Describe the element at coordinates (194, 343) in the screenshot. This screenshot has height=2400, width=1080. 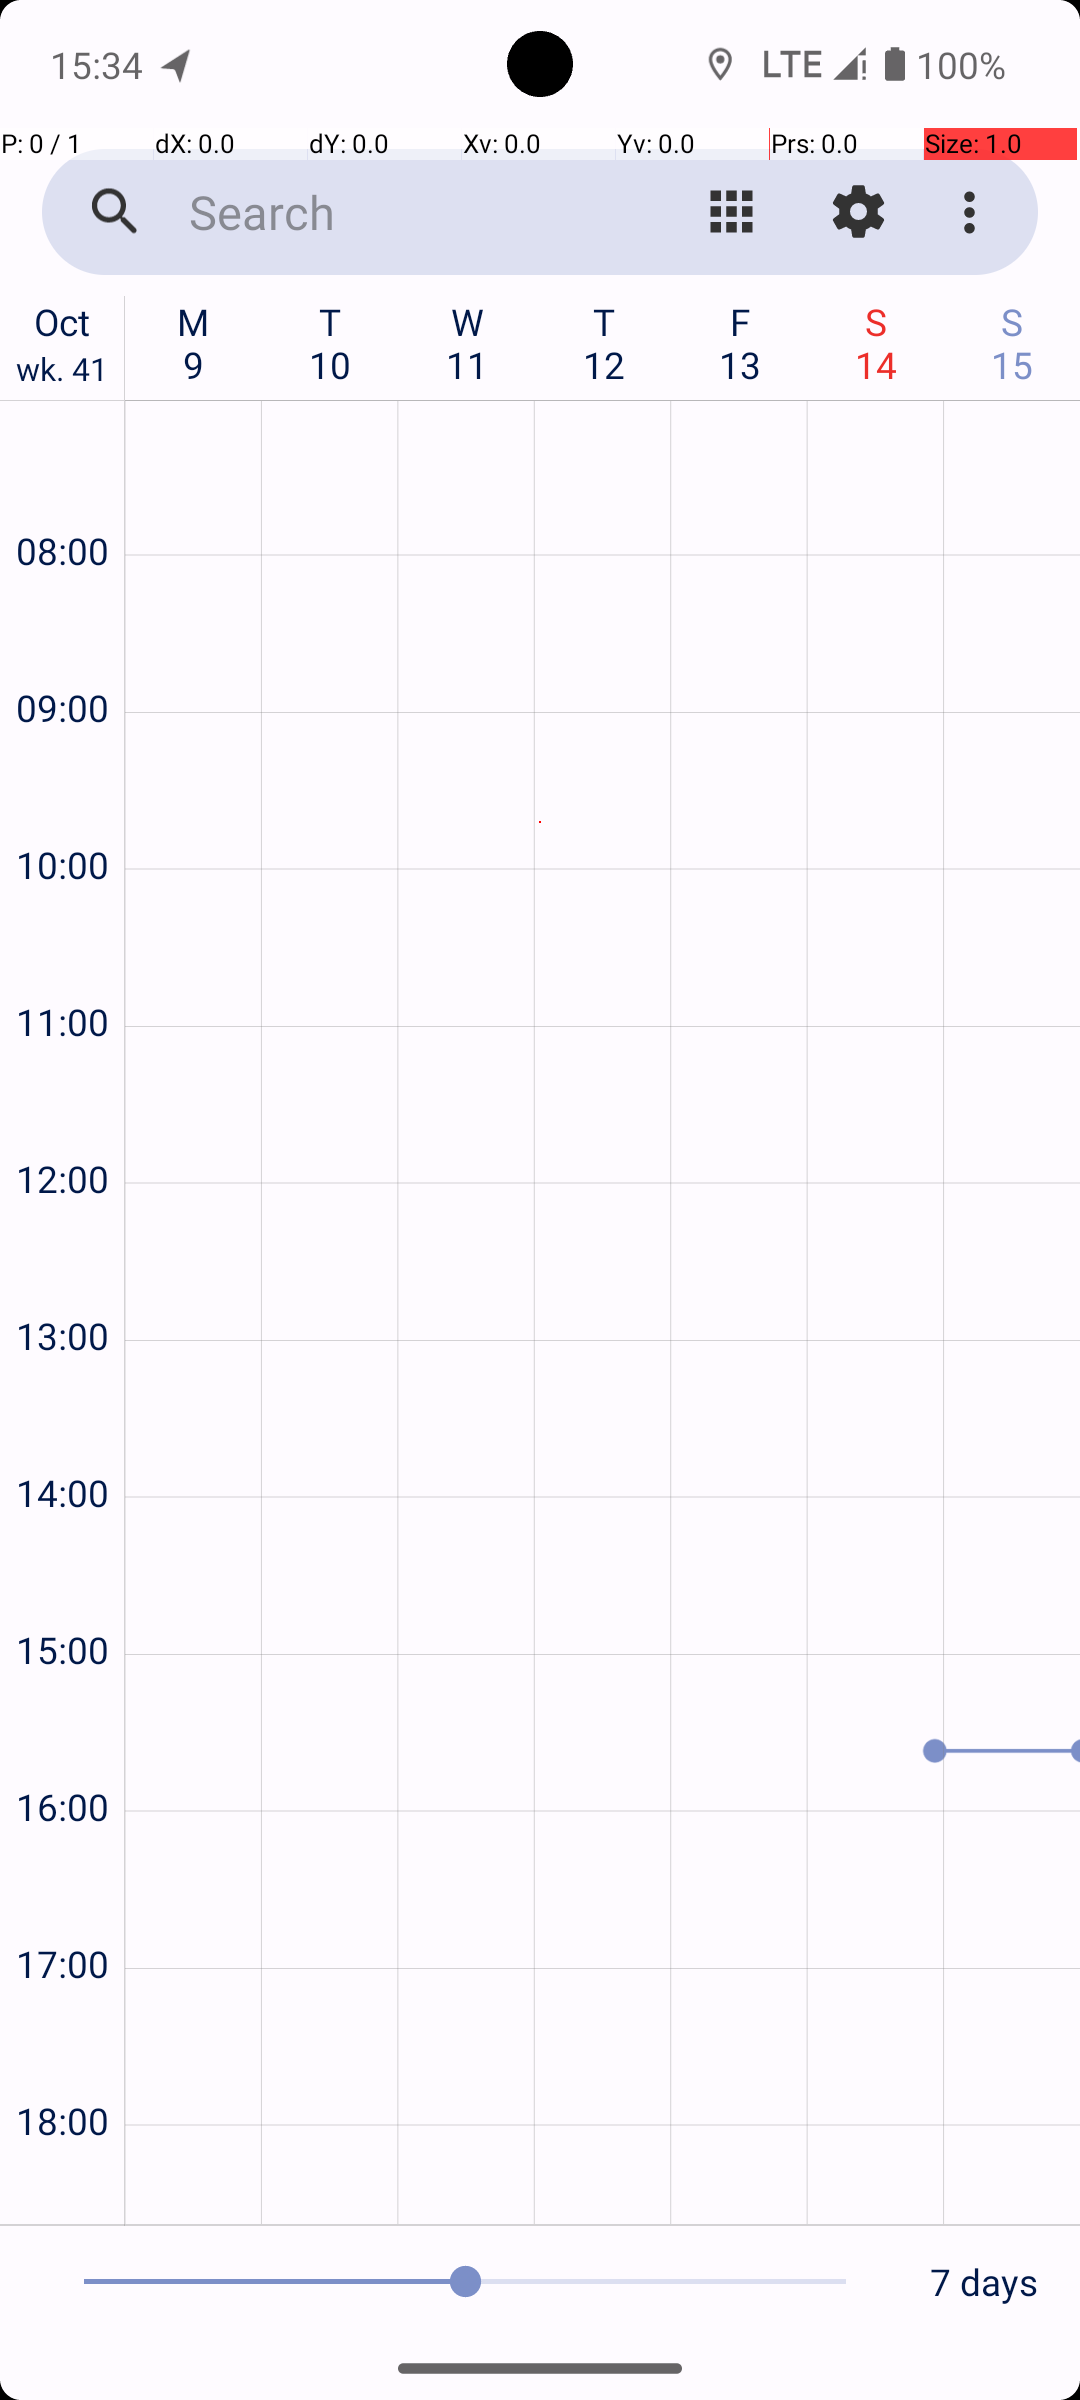
I see `M
9` at that location.